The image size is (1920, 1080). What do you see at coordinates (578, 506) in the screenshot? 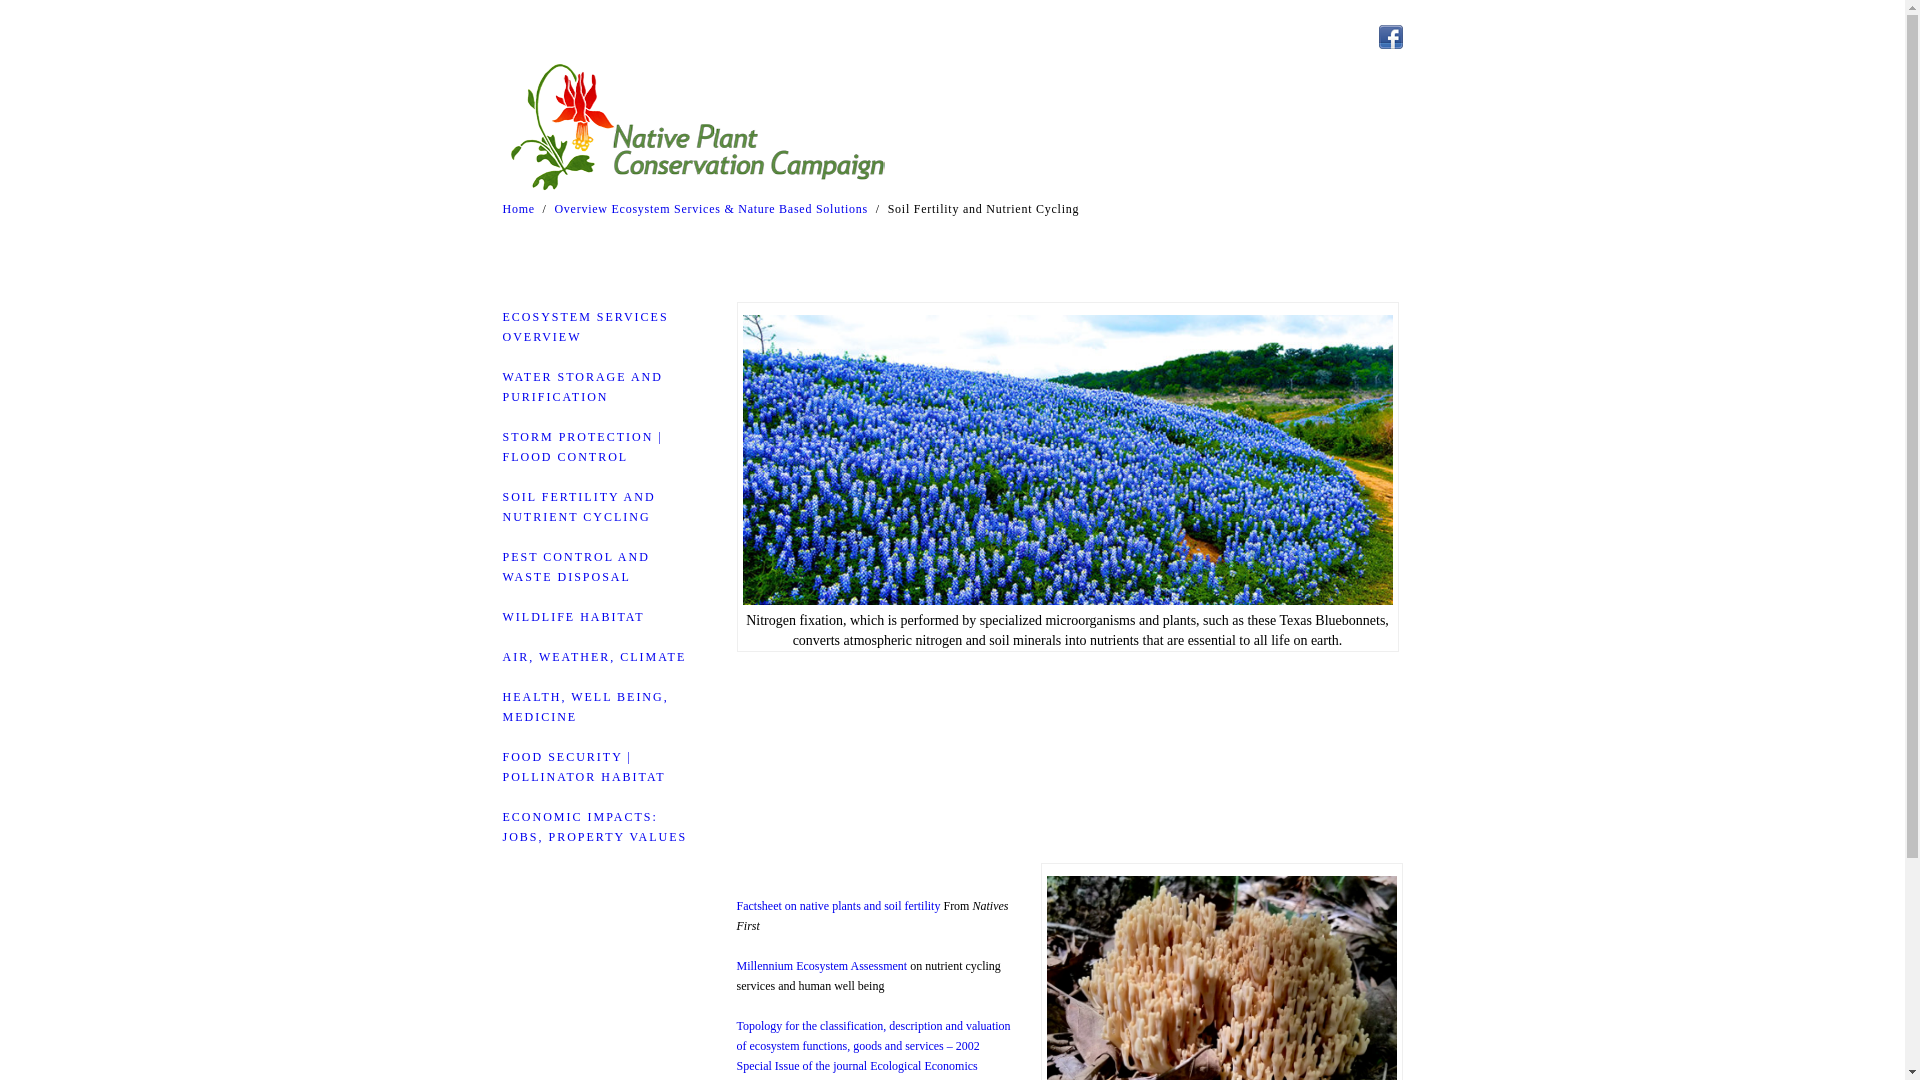
I see `SOIL FERTILITY AND NUTRIENT CYCLING` at bounding box center [578, 506].